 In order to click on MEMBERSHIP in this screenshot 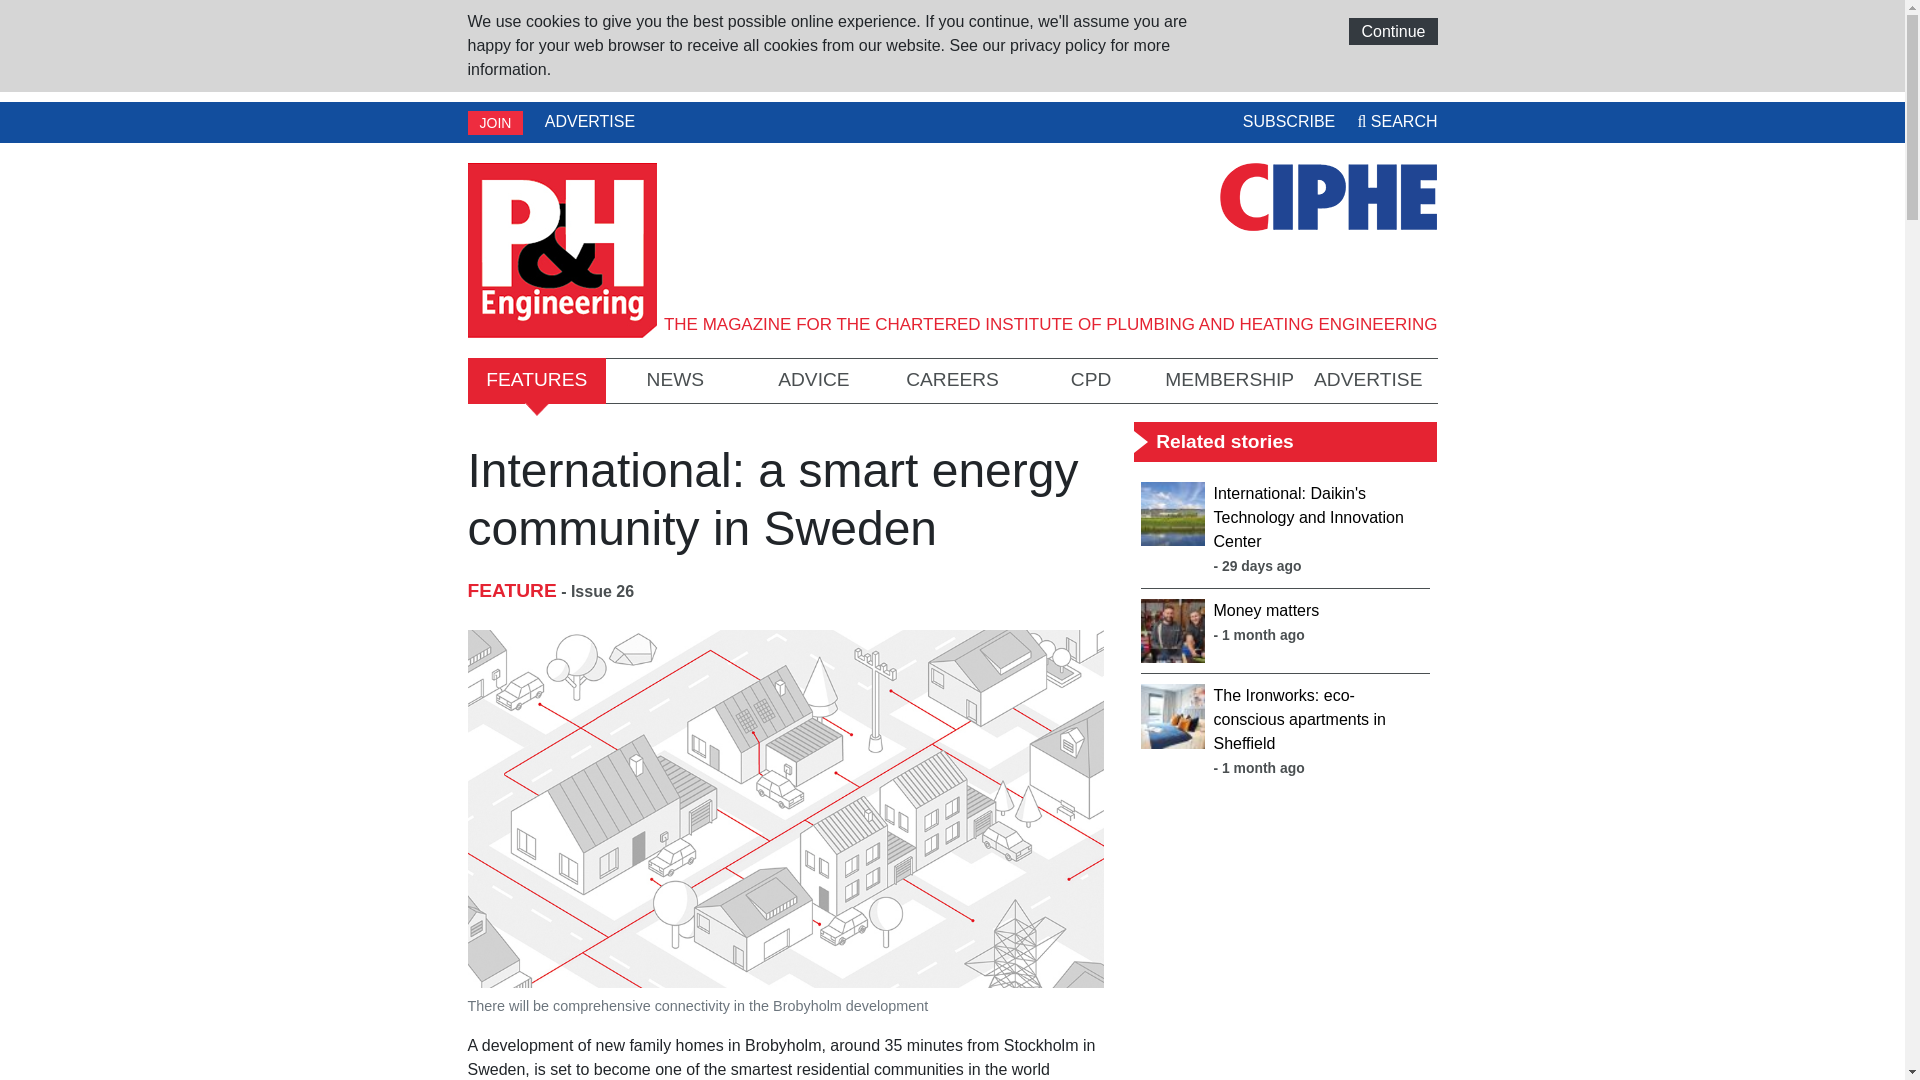, I will do `click(1229, 380)`.